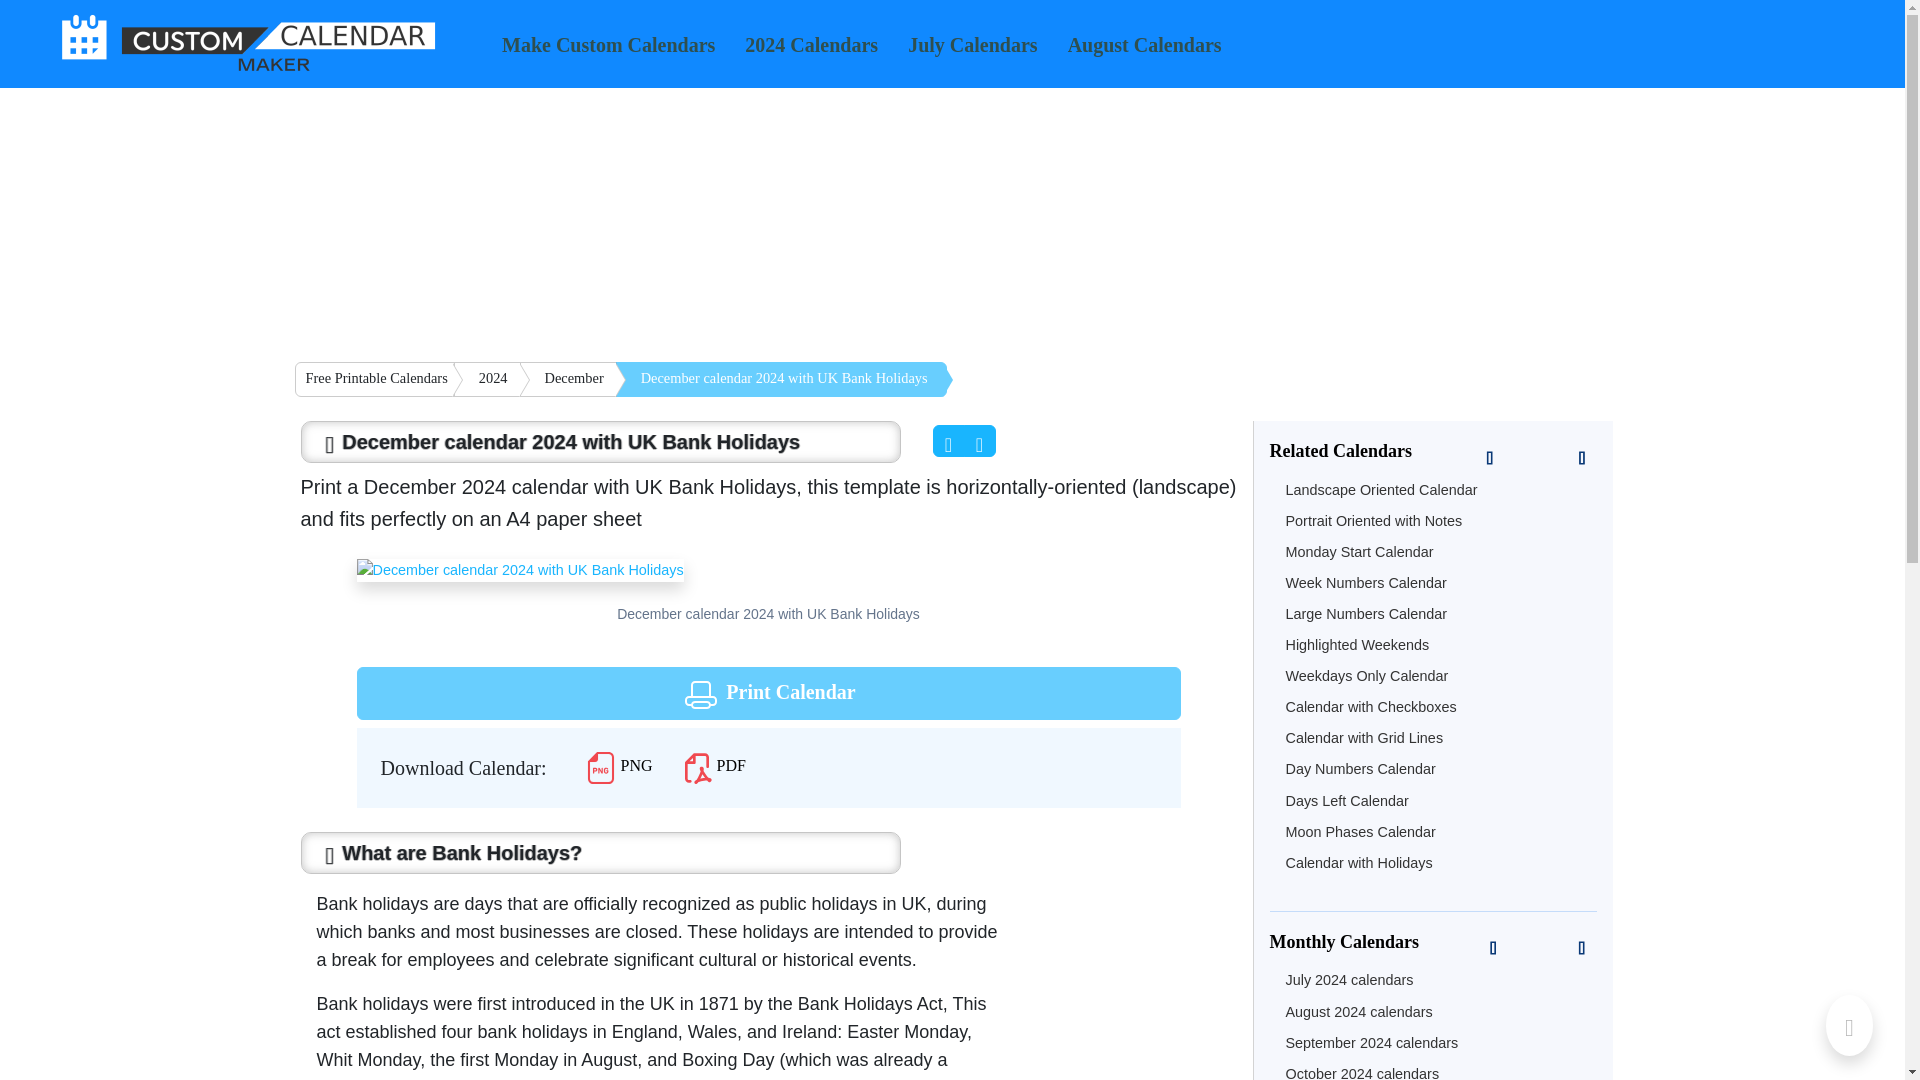 The width and height of the screenshot is (1920, 1080). Describe the element at coordinates (1144, 48) in the screenshot. I see `August Calendars` at that location.